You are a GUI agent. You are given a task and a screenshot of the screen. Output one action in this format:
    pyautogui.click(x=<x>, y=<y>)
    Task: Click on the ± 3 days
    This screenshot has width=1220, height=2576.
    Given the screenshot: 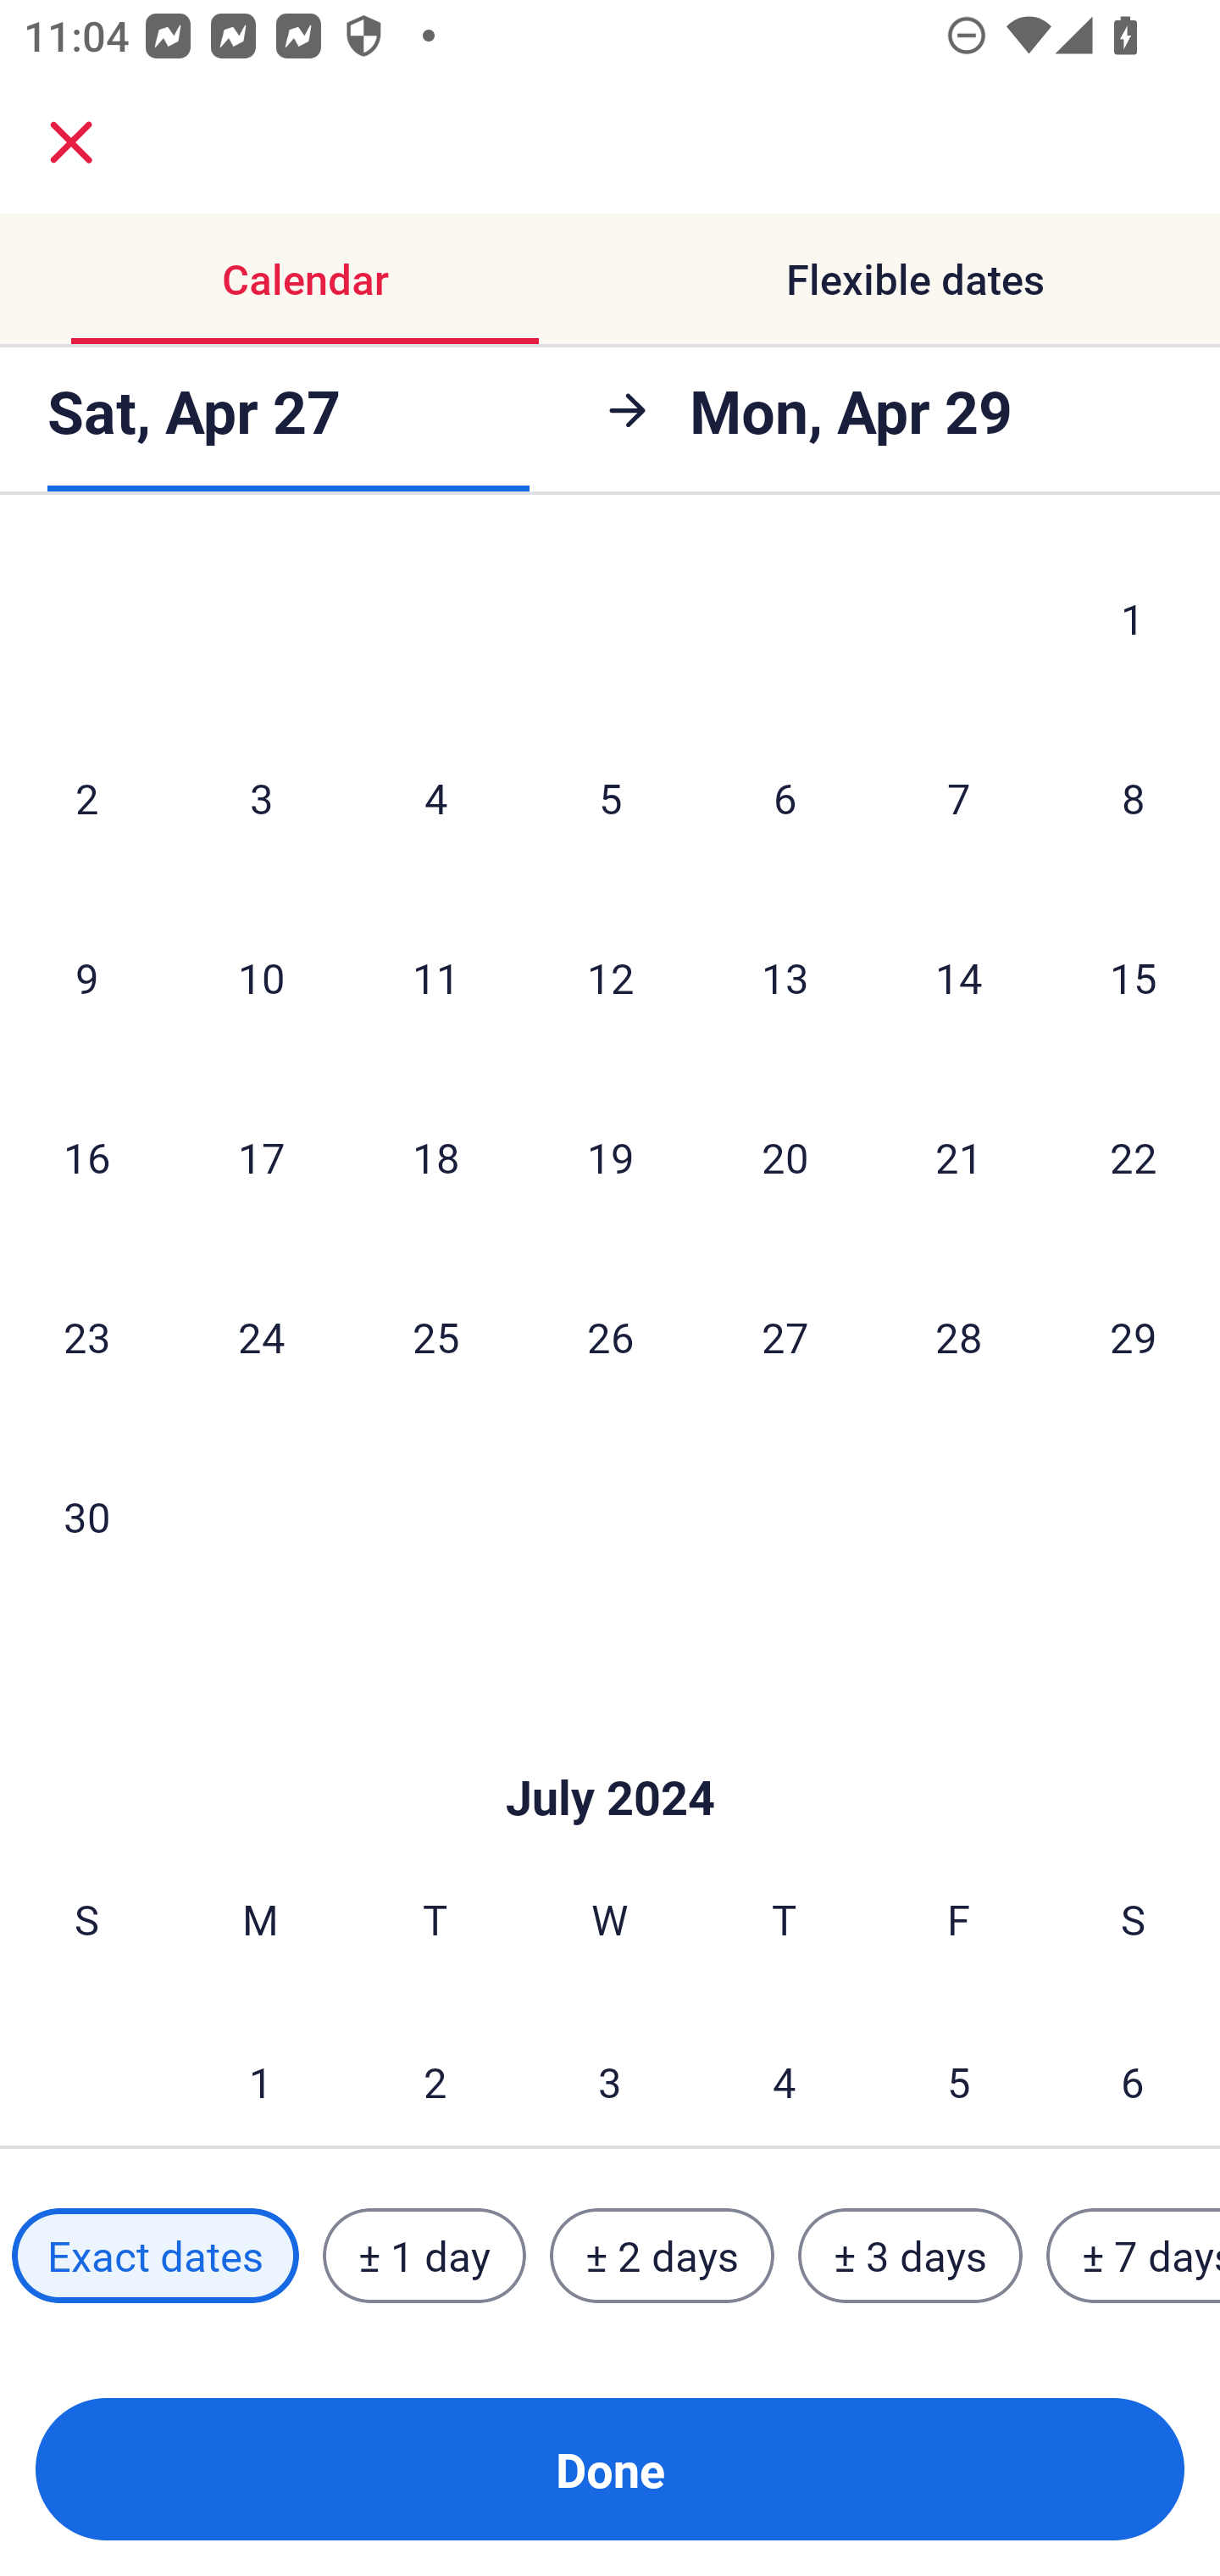 What is the action you would take?
    pyautogui.click(x=910, y=2255)
    